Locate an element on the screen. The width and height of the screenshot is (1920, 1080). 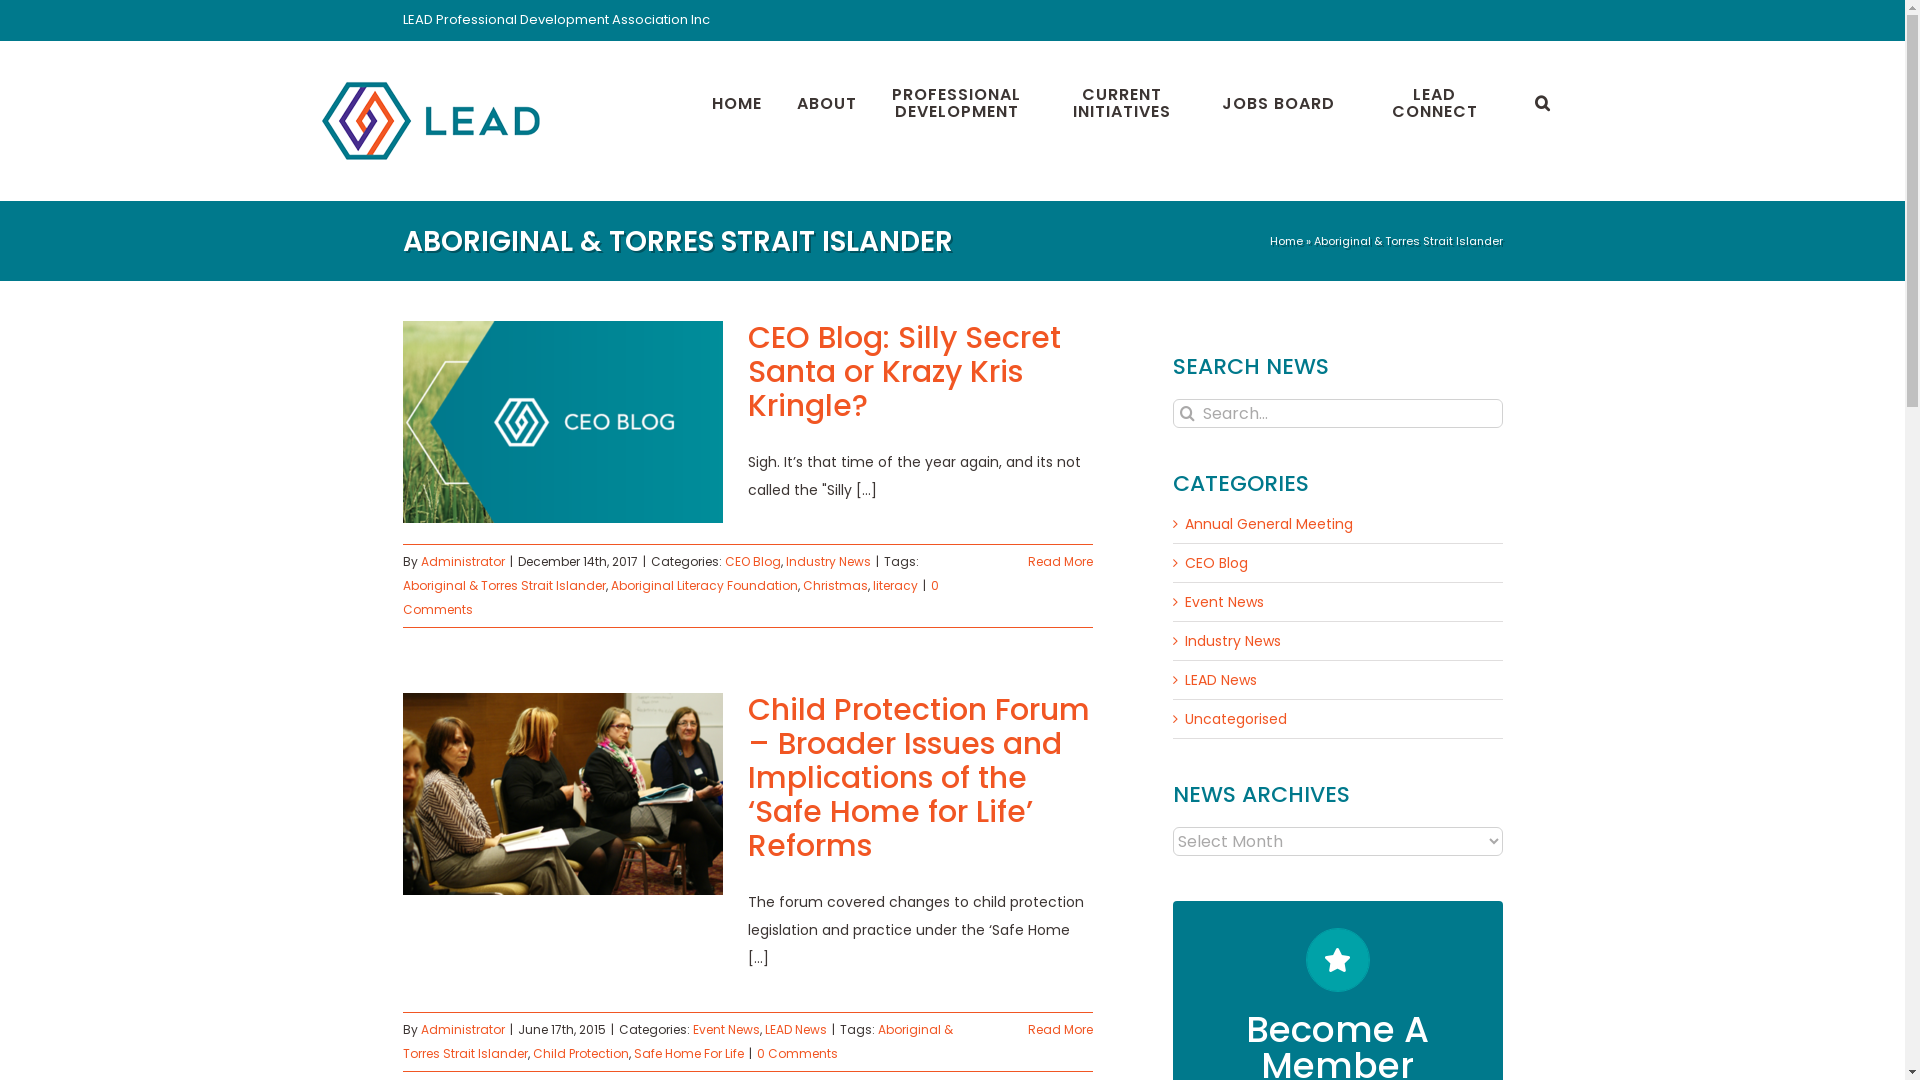
Administrator is located at coordinates (462, 1030).